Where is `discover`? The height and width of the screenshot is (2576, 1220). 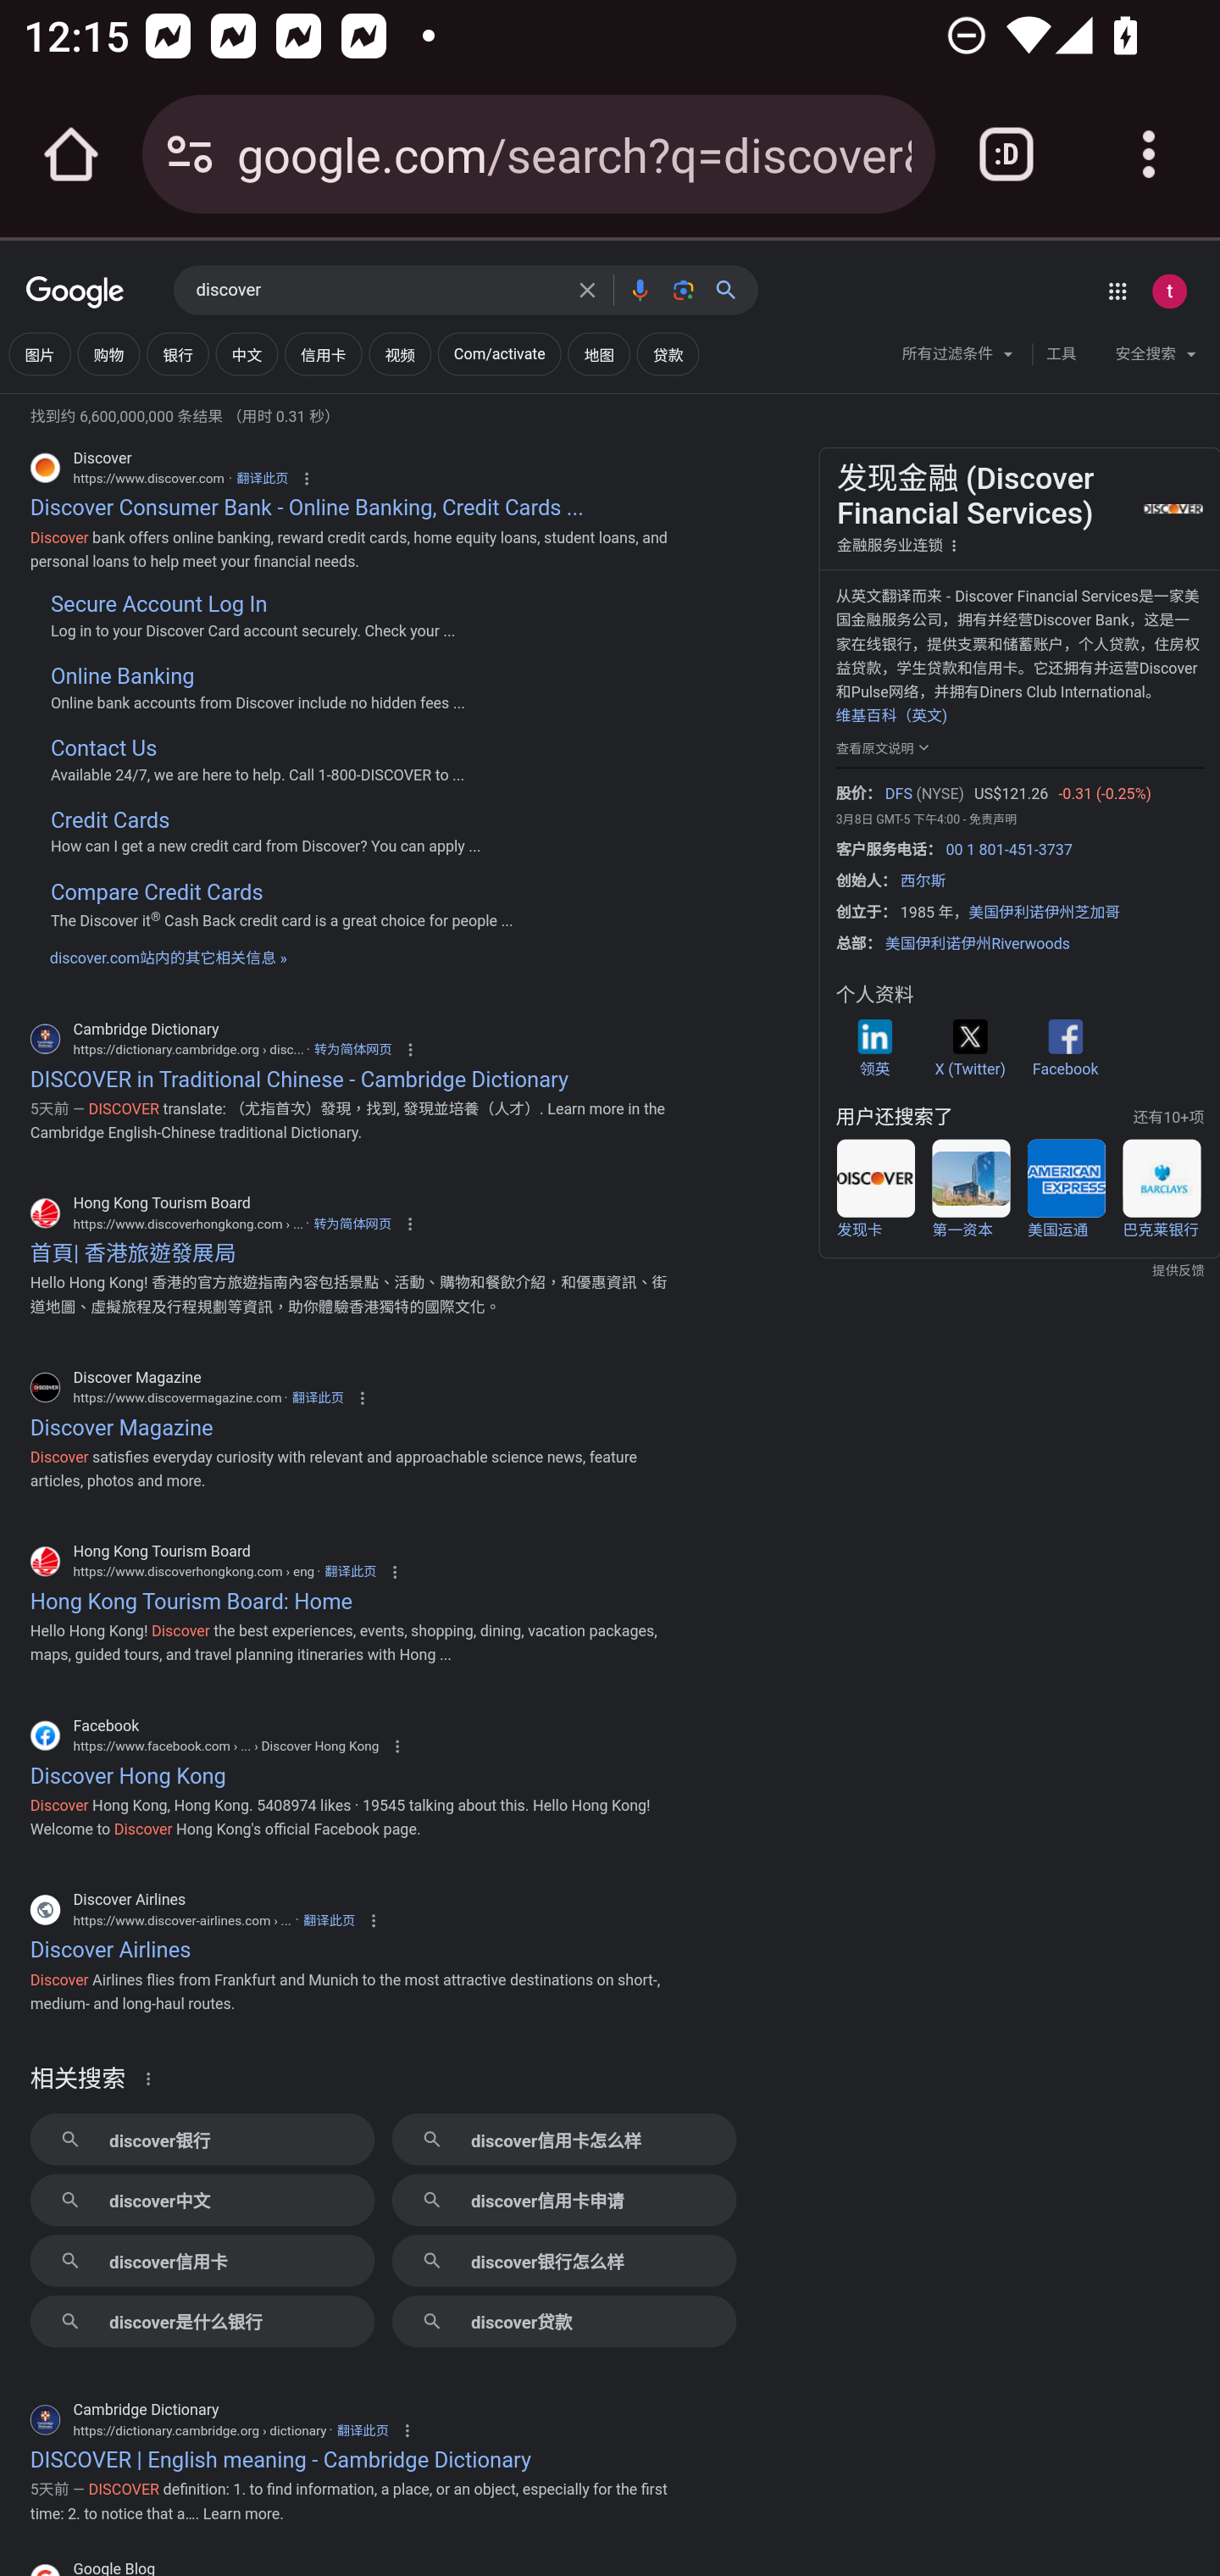
discover is located at coordinates (378, 291).